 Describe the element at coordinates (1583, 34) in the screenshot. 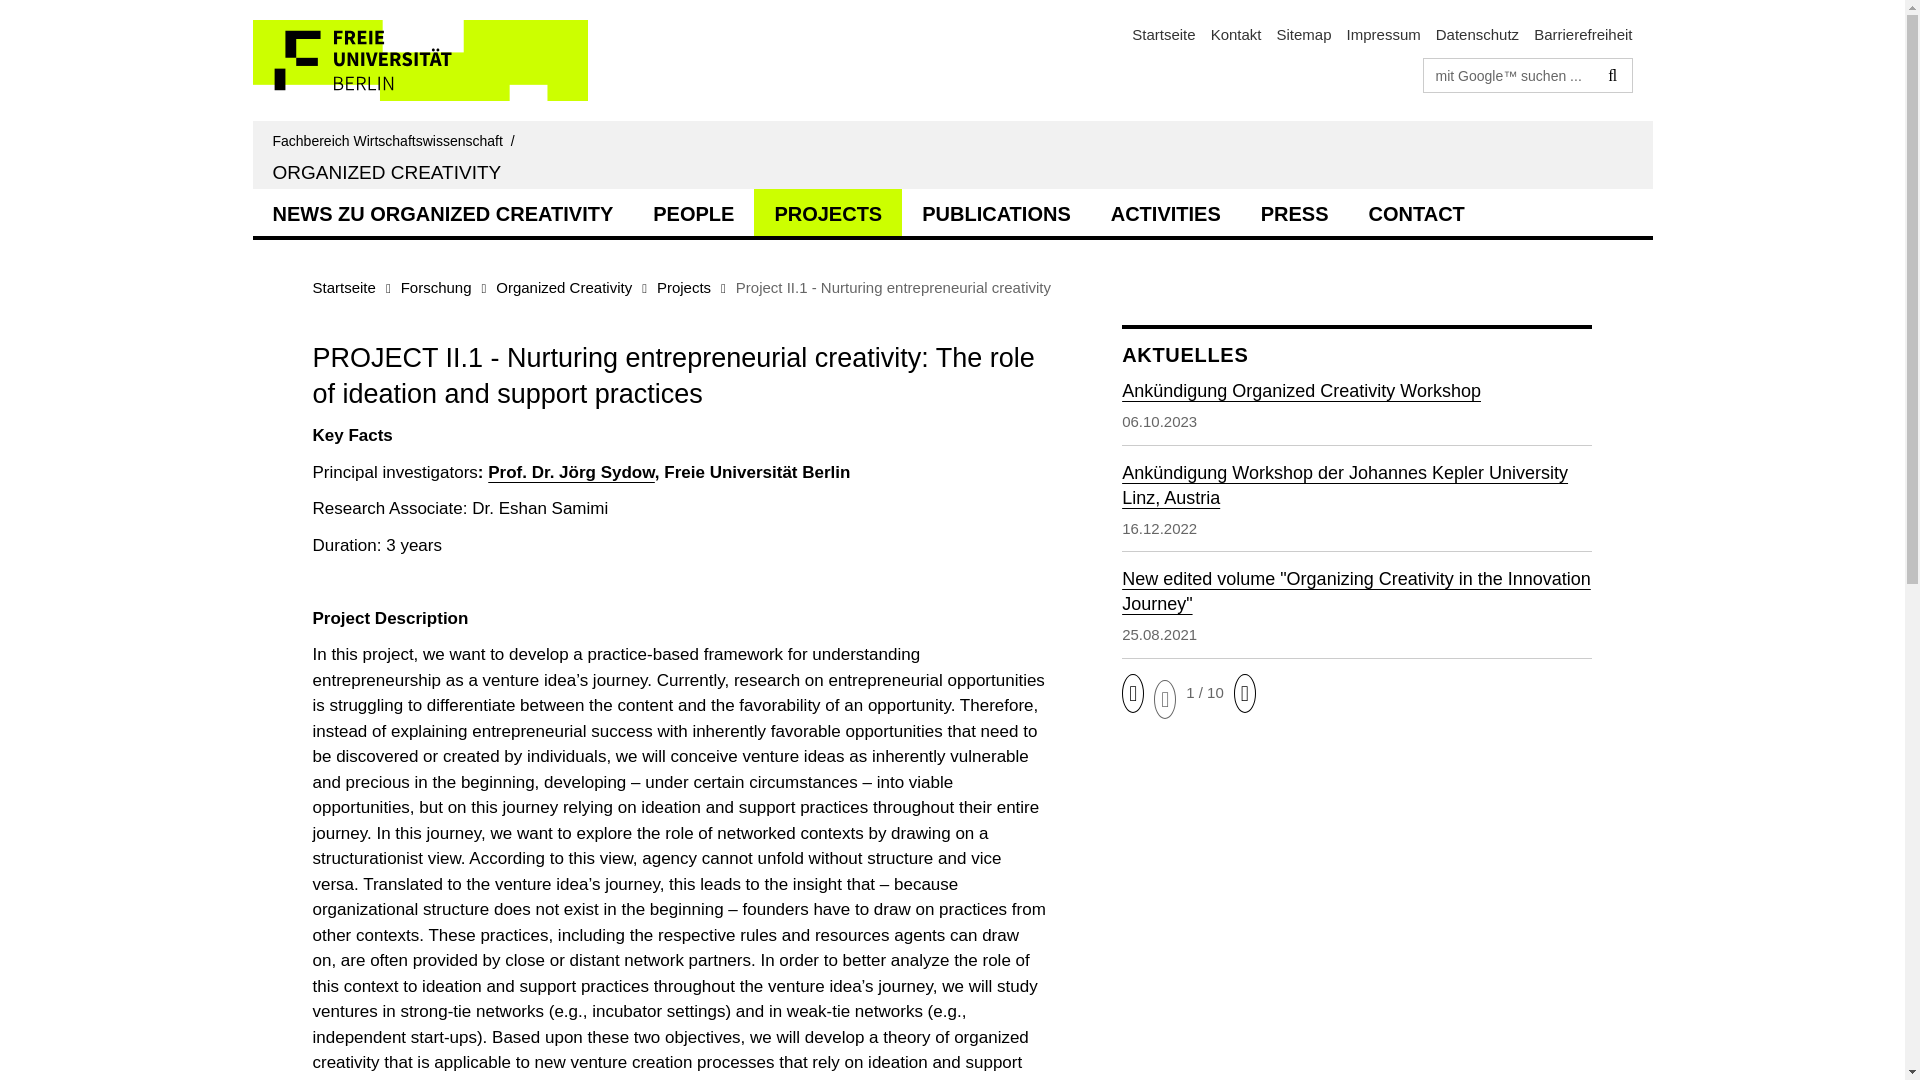

I see `Barrierefreiheit` at that location.